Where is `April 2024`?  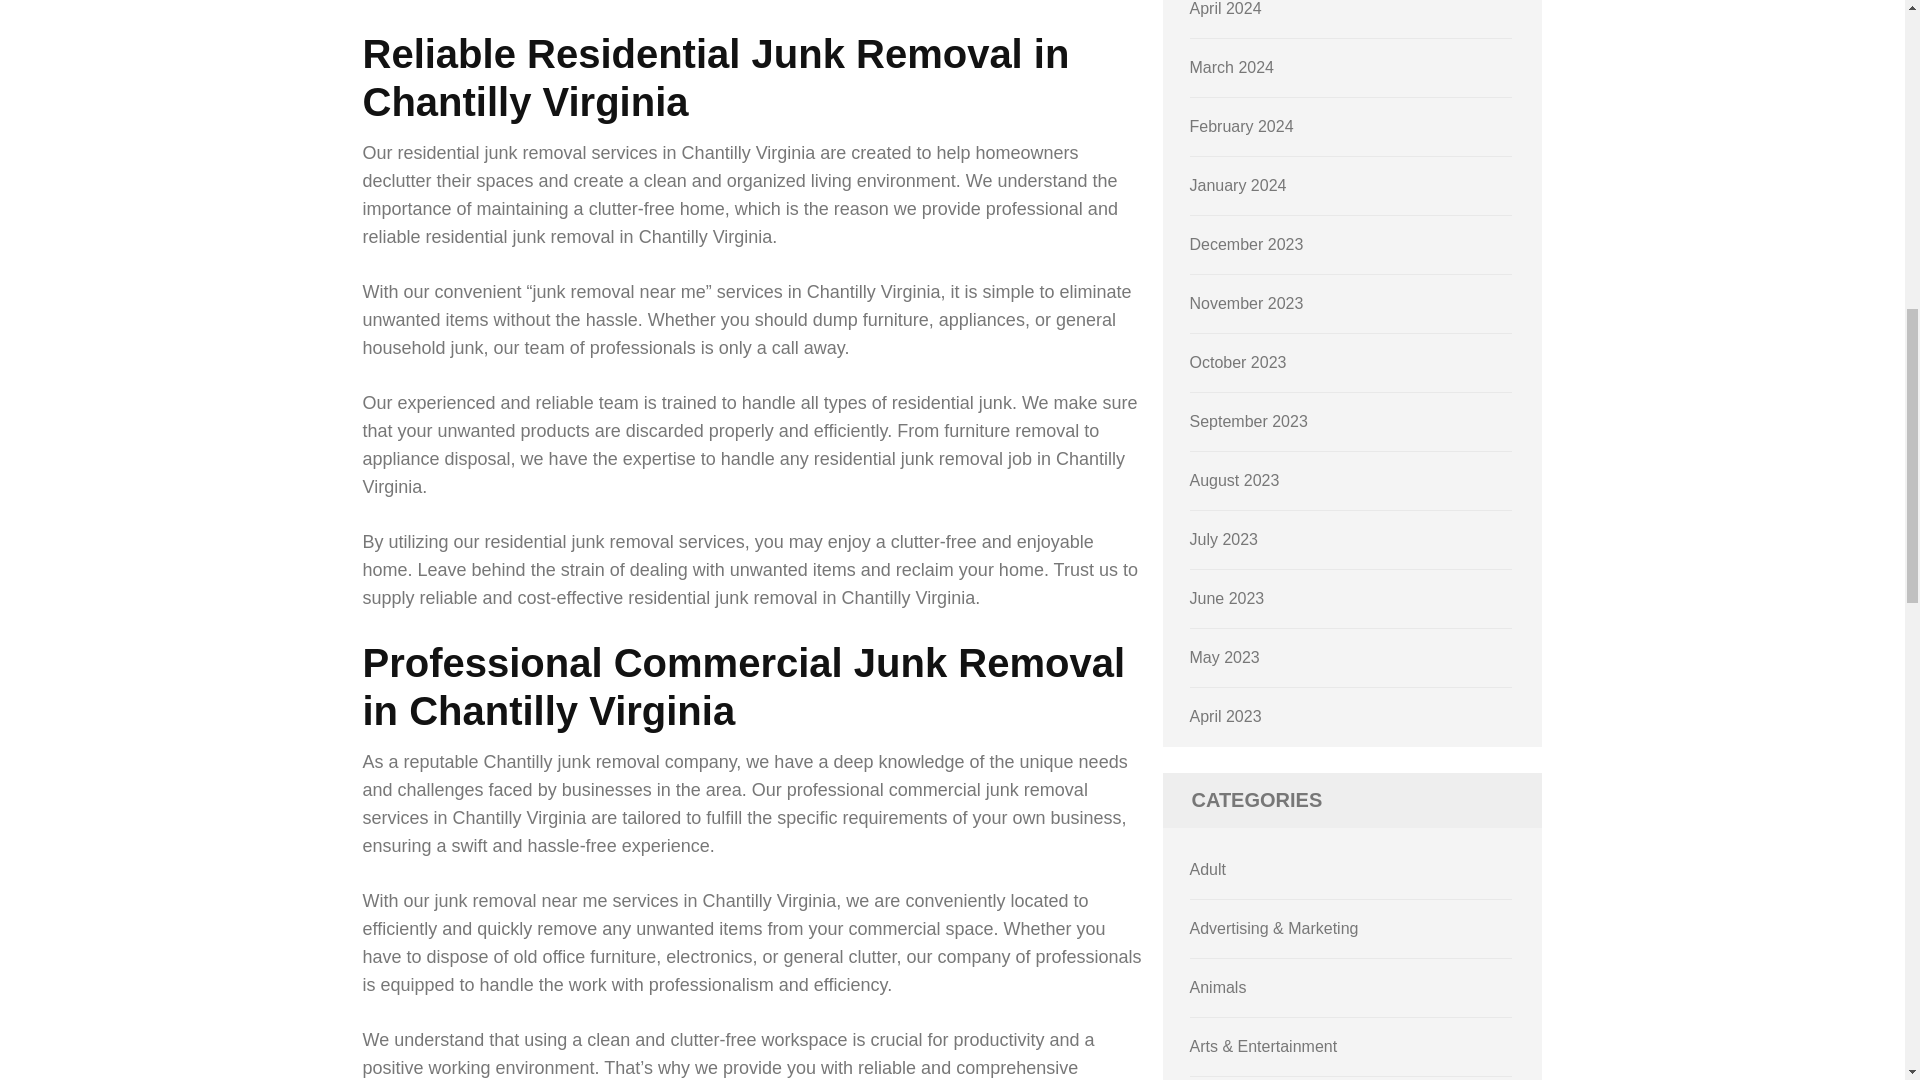
April 2024 is located at coordinates (1226, 8).